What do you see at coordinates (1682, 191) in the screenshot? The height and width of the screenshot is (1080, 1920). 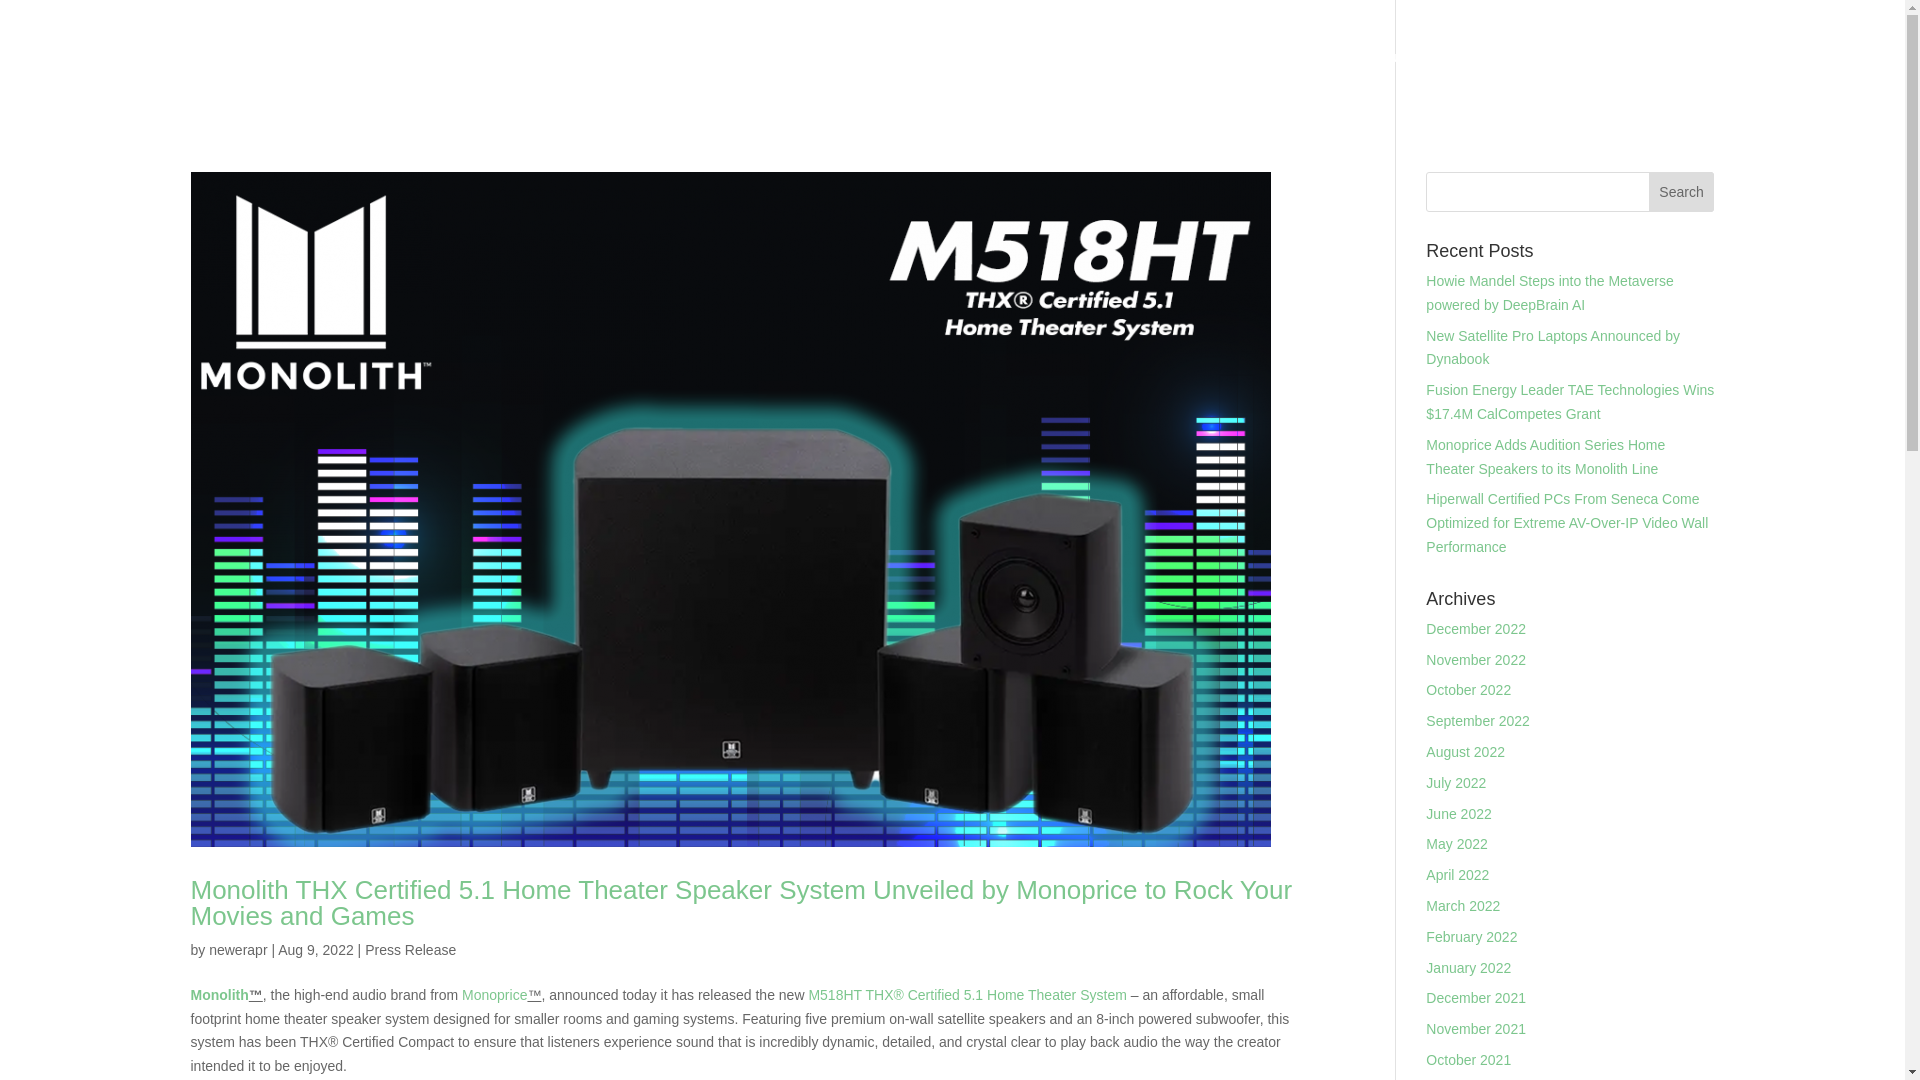 I see `Search` at bounding box center [1682, 191].